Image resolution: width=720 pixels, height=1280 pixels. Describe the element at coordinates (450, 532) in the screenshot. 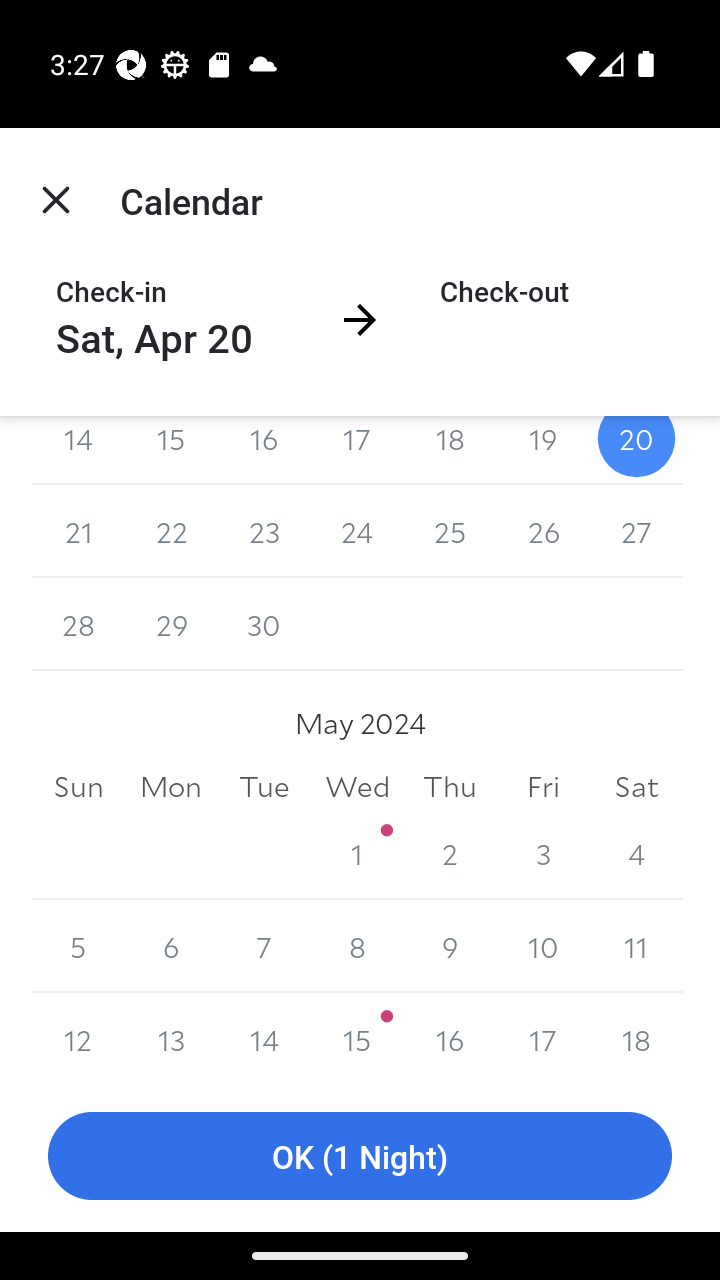

I see `25 25 April 2024` at that location.